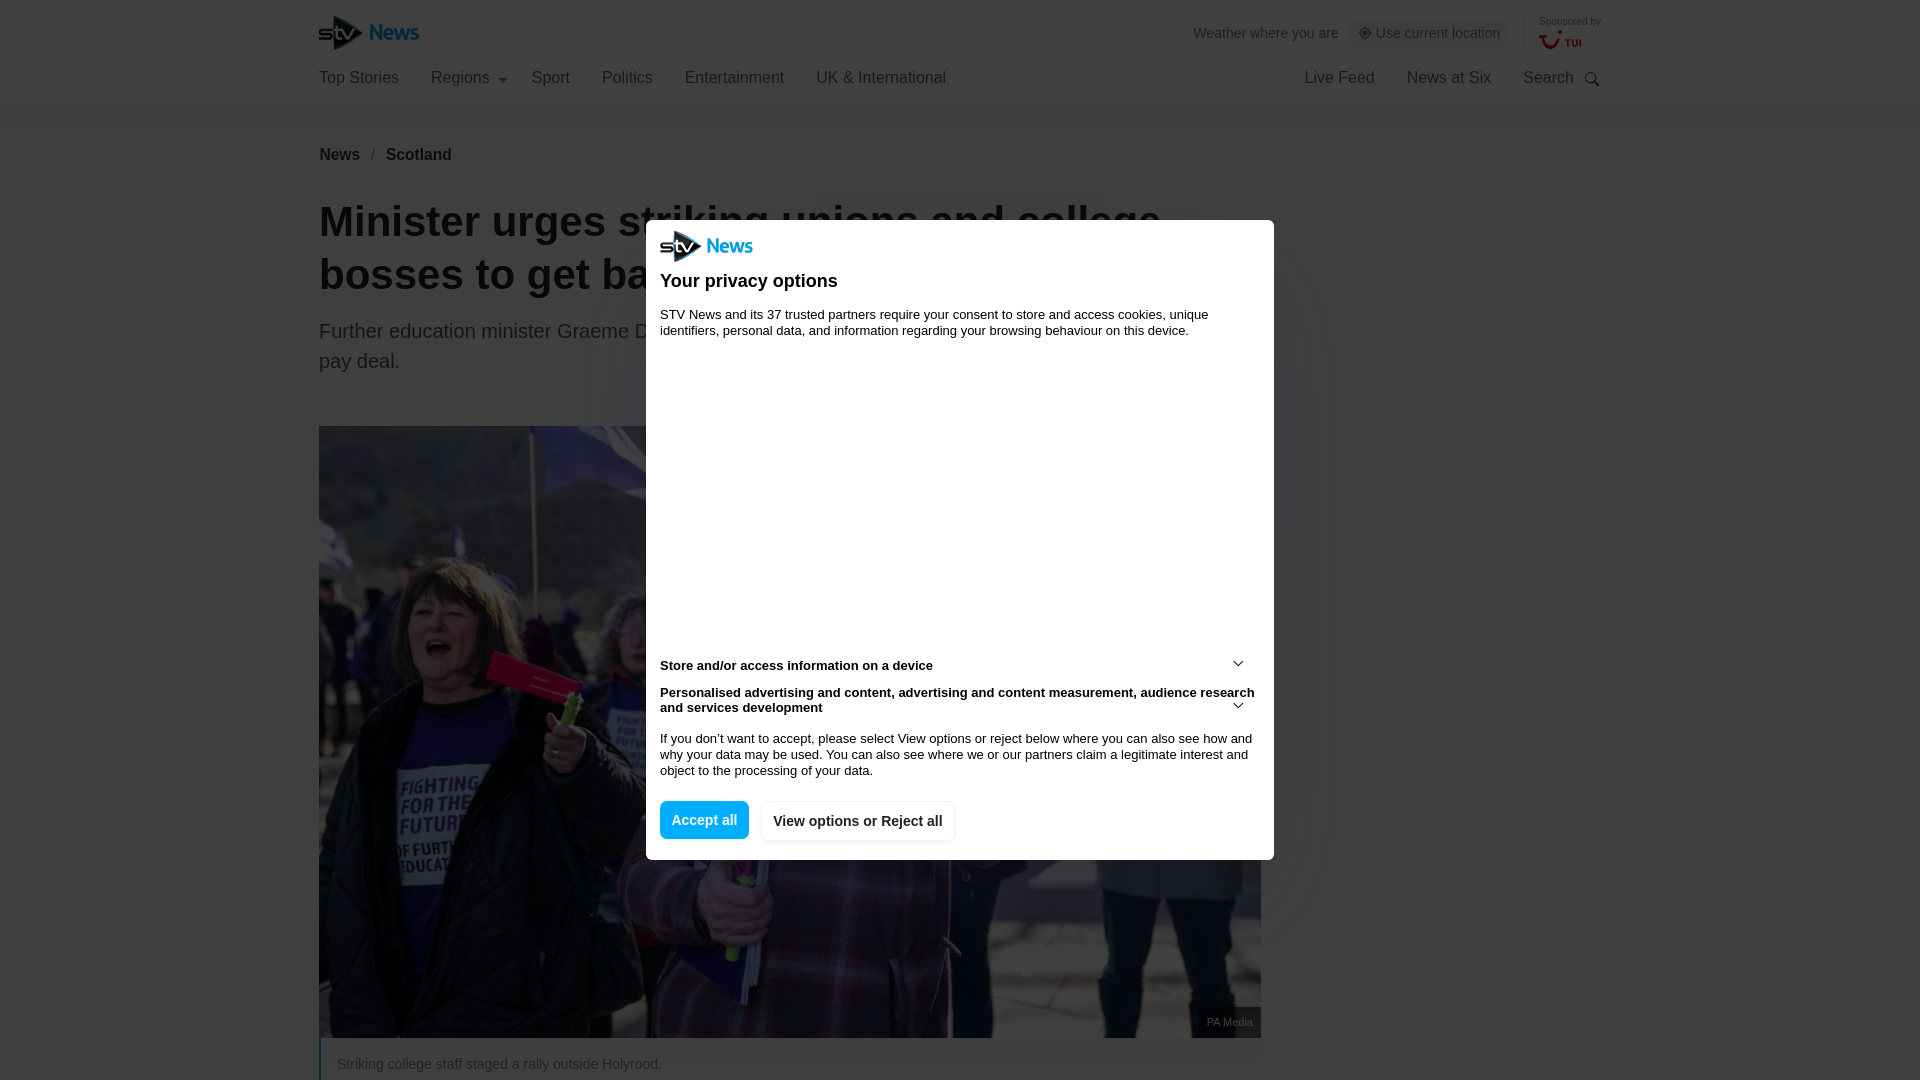  What do you see at coordinates (469, 76) in the screenshot?
I see `Regions` at bounding box center [469, 76].